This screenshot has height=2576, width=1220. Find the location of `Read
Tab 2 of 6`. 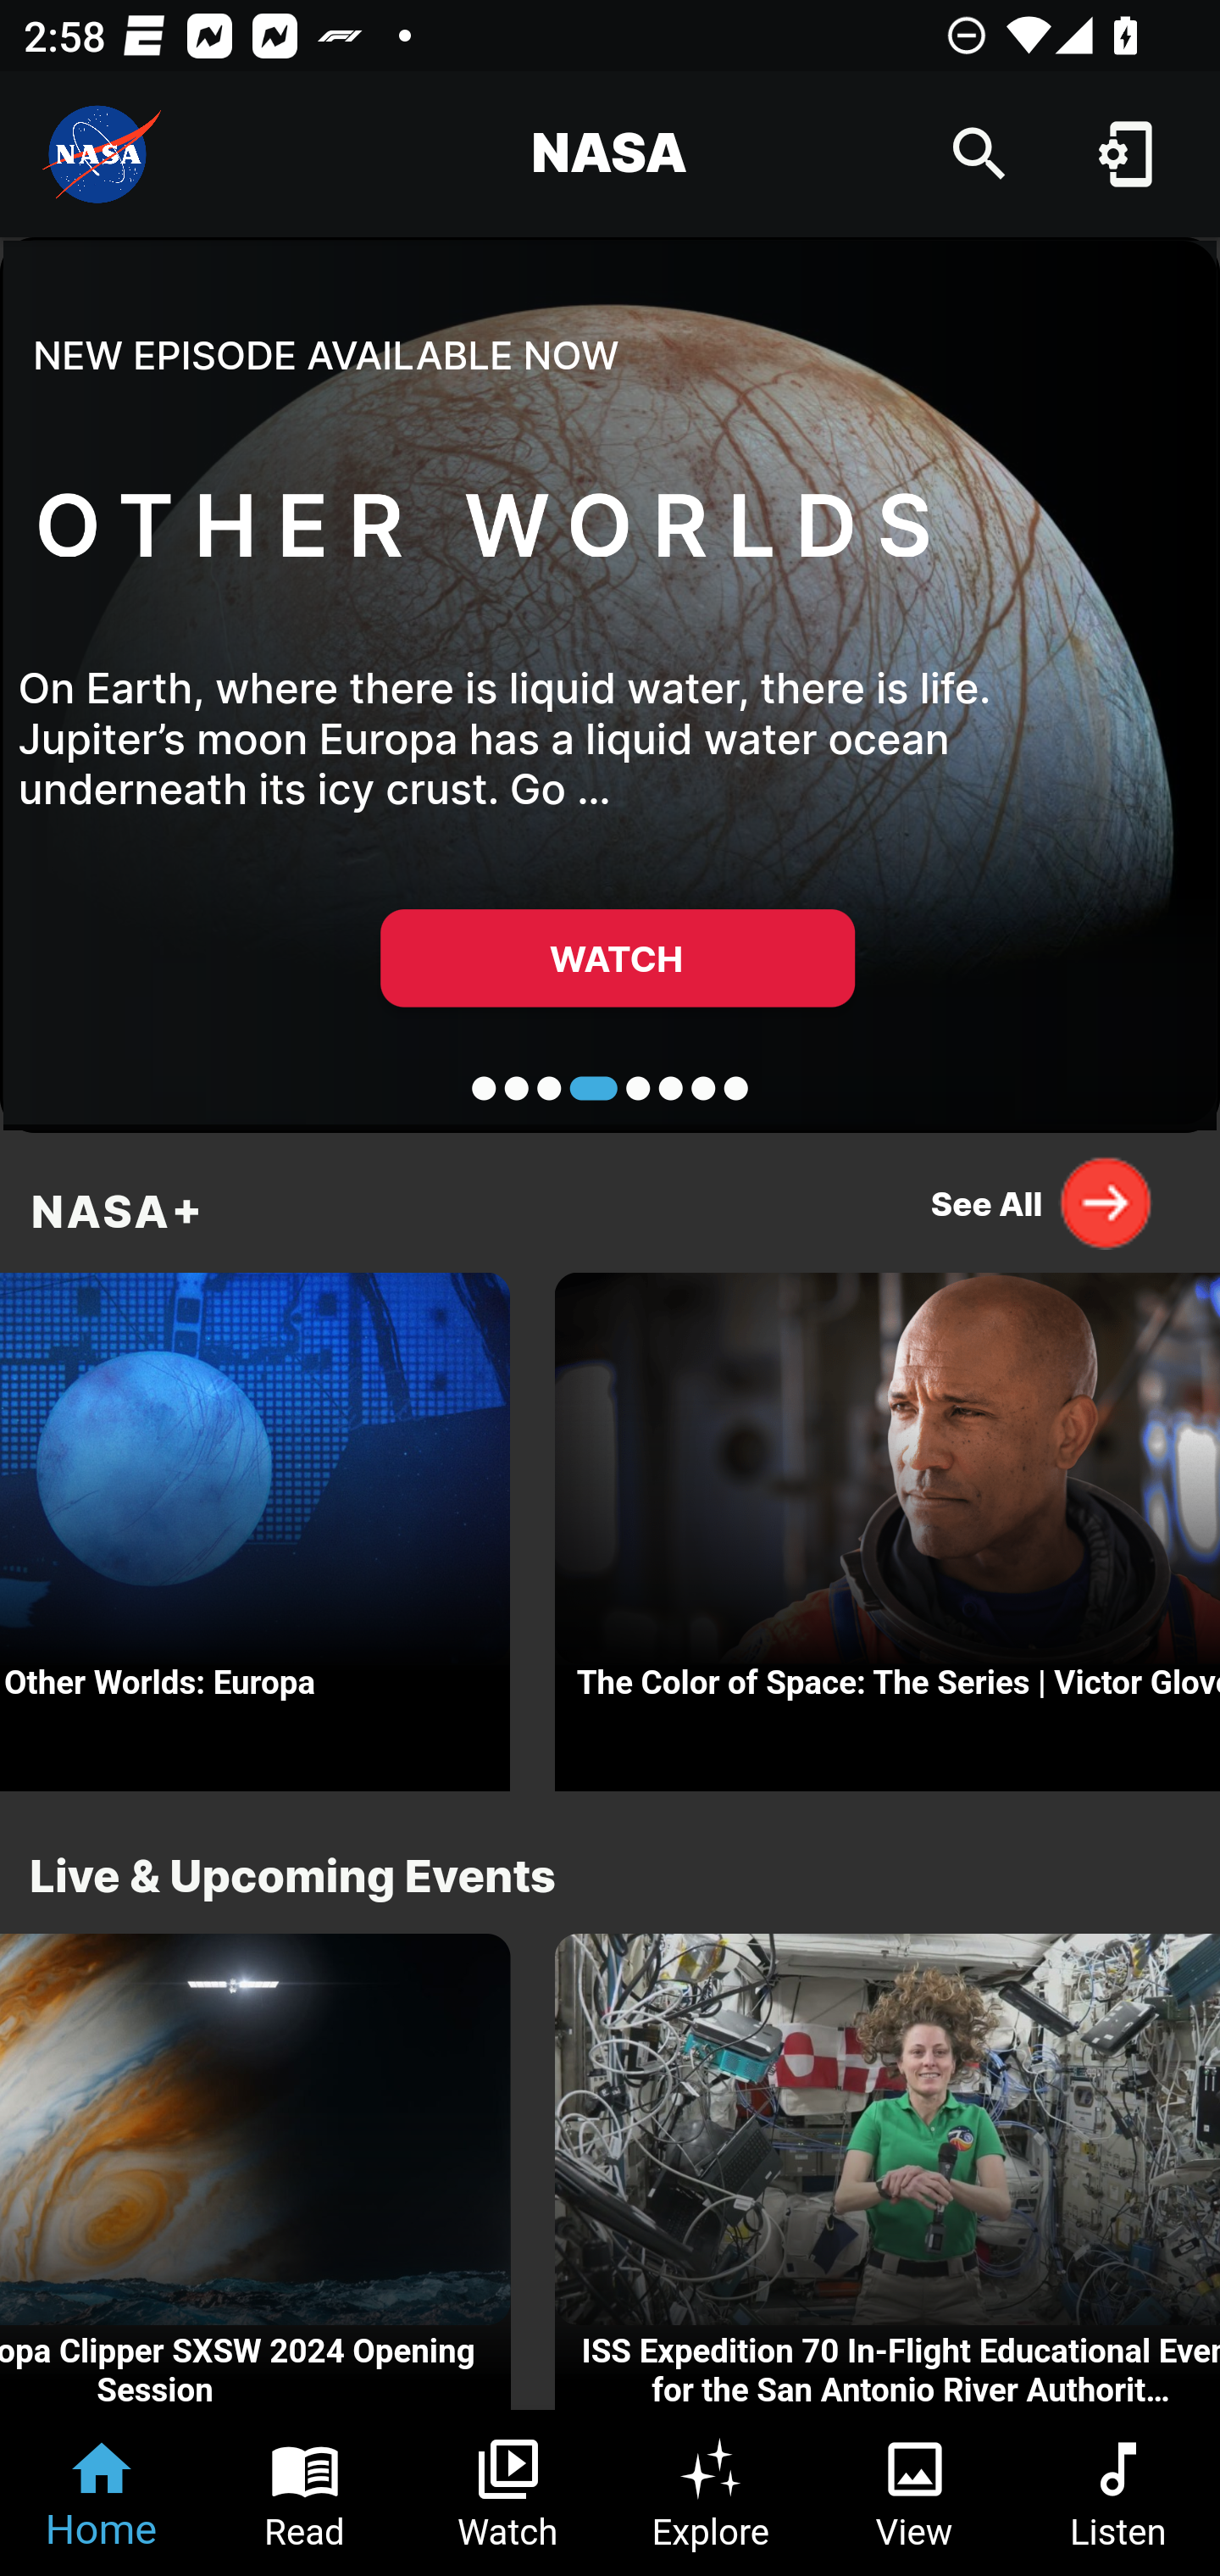

Read
Tab 2 of 6 is located at coordinates (305, 2493).